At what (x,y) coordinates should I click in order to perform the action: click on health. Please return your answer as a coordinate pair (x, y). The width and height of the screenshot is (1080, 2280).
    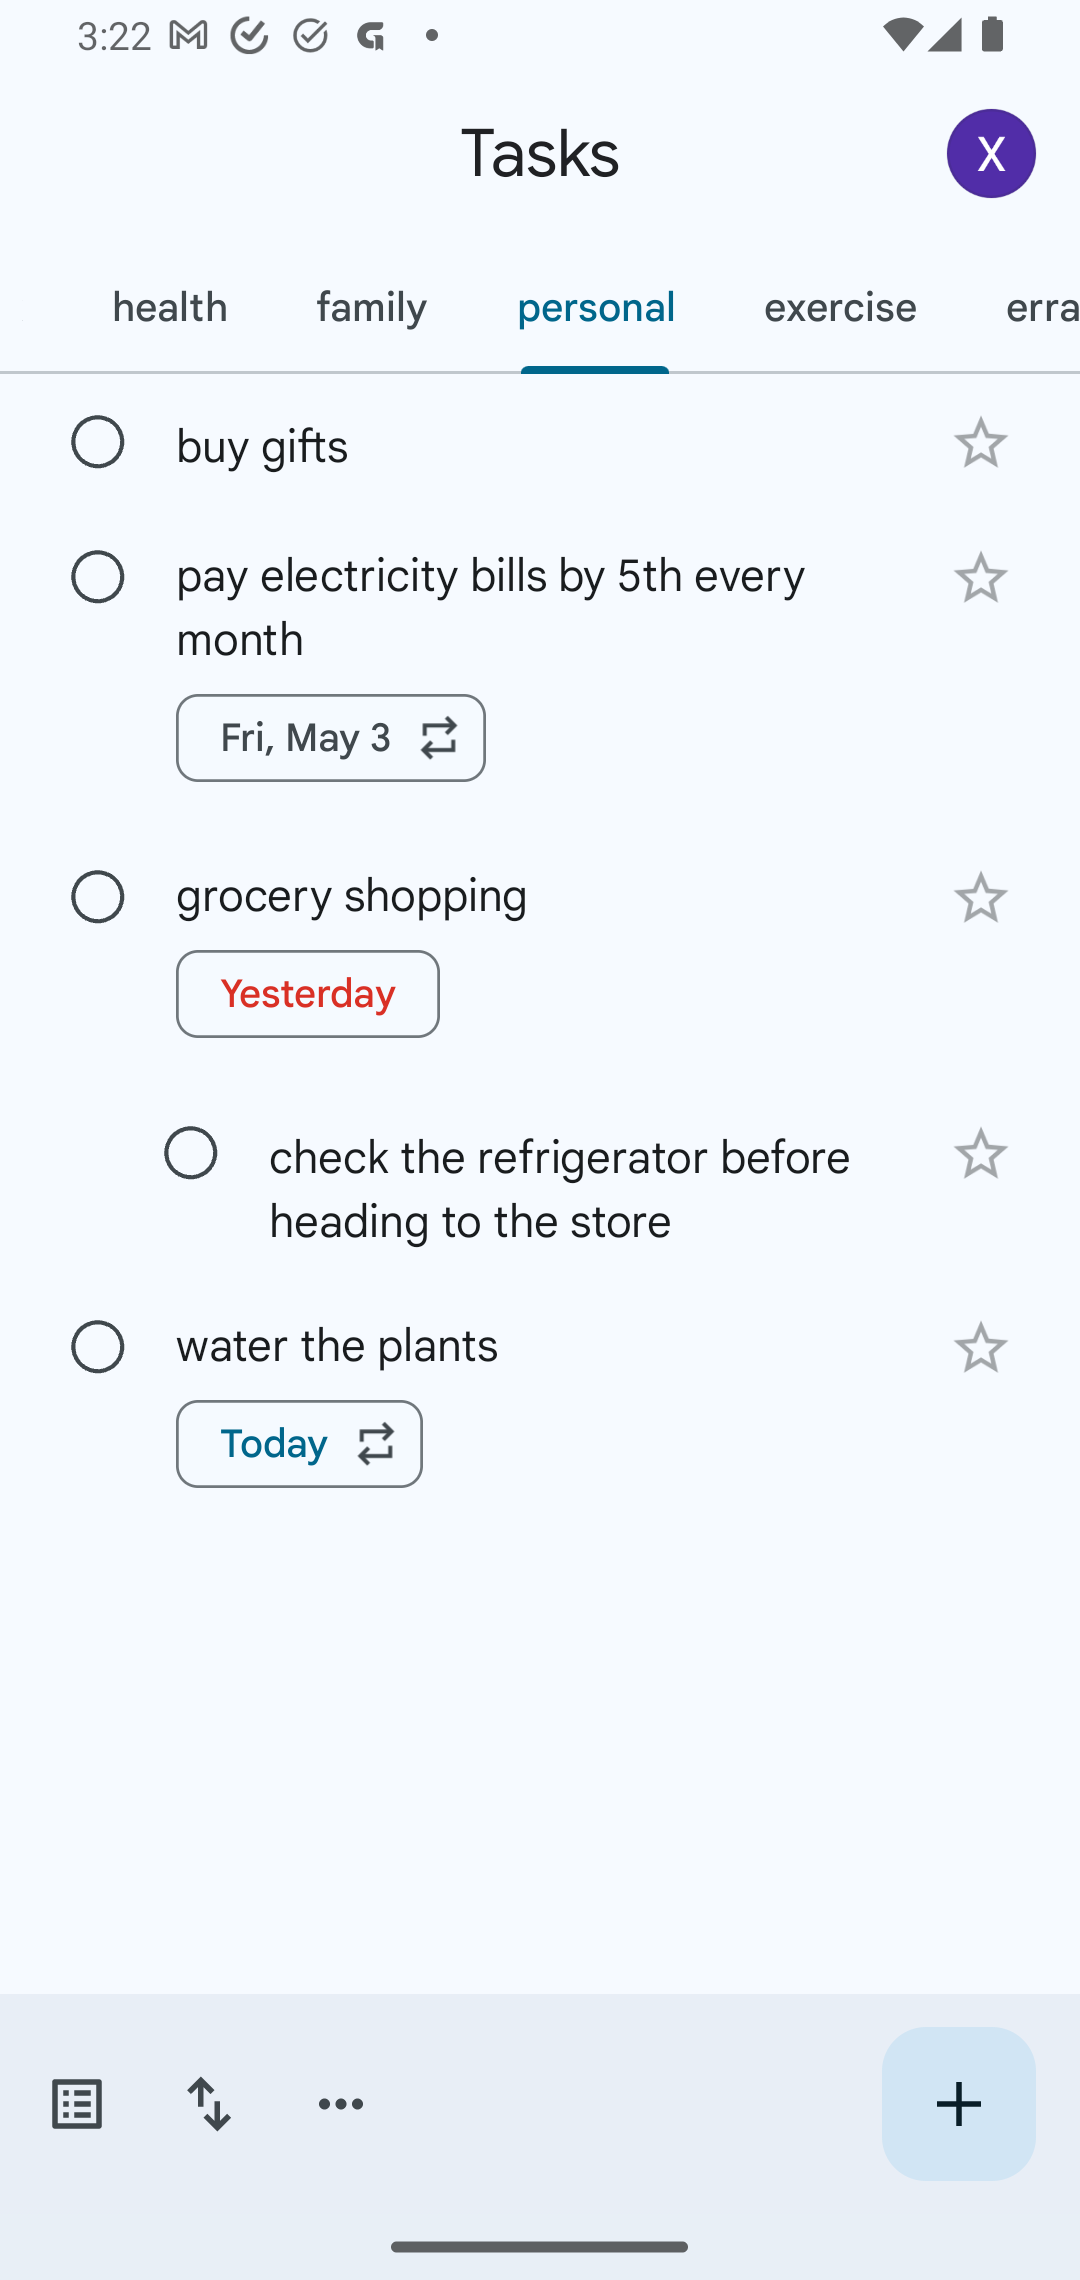
    Looking at the image, I should click on (168, 307).